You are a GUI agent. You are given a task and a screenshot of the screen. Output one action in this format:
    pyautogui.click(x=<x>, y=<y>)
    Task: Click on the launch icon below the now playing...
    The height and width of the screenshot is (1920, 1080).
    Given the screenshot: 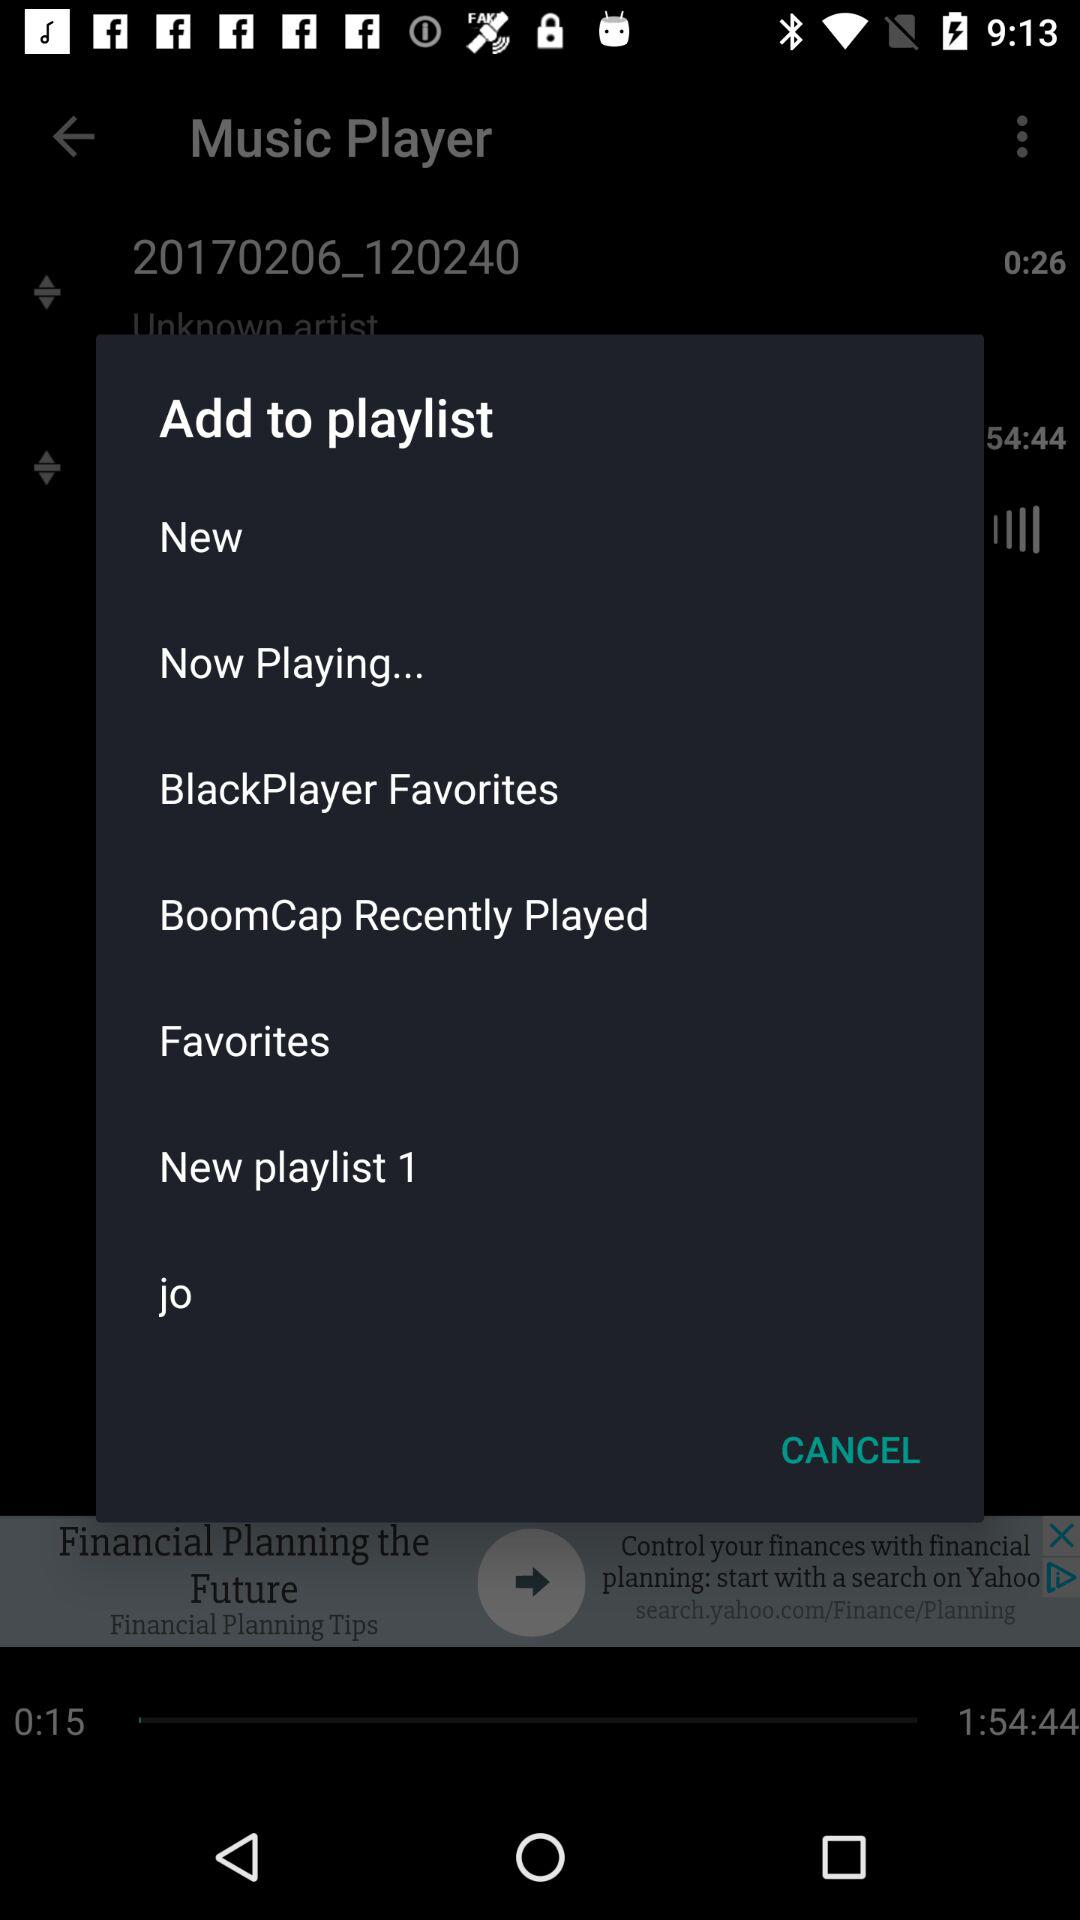 What is the action you would take?
    pyautogui.click(x=540, y=787)
    